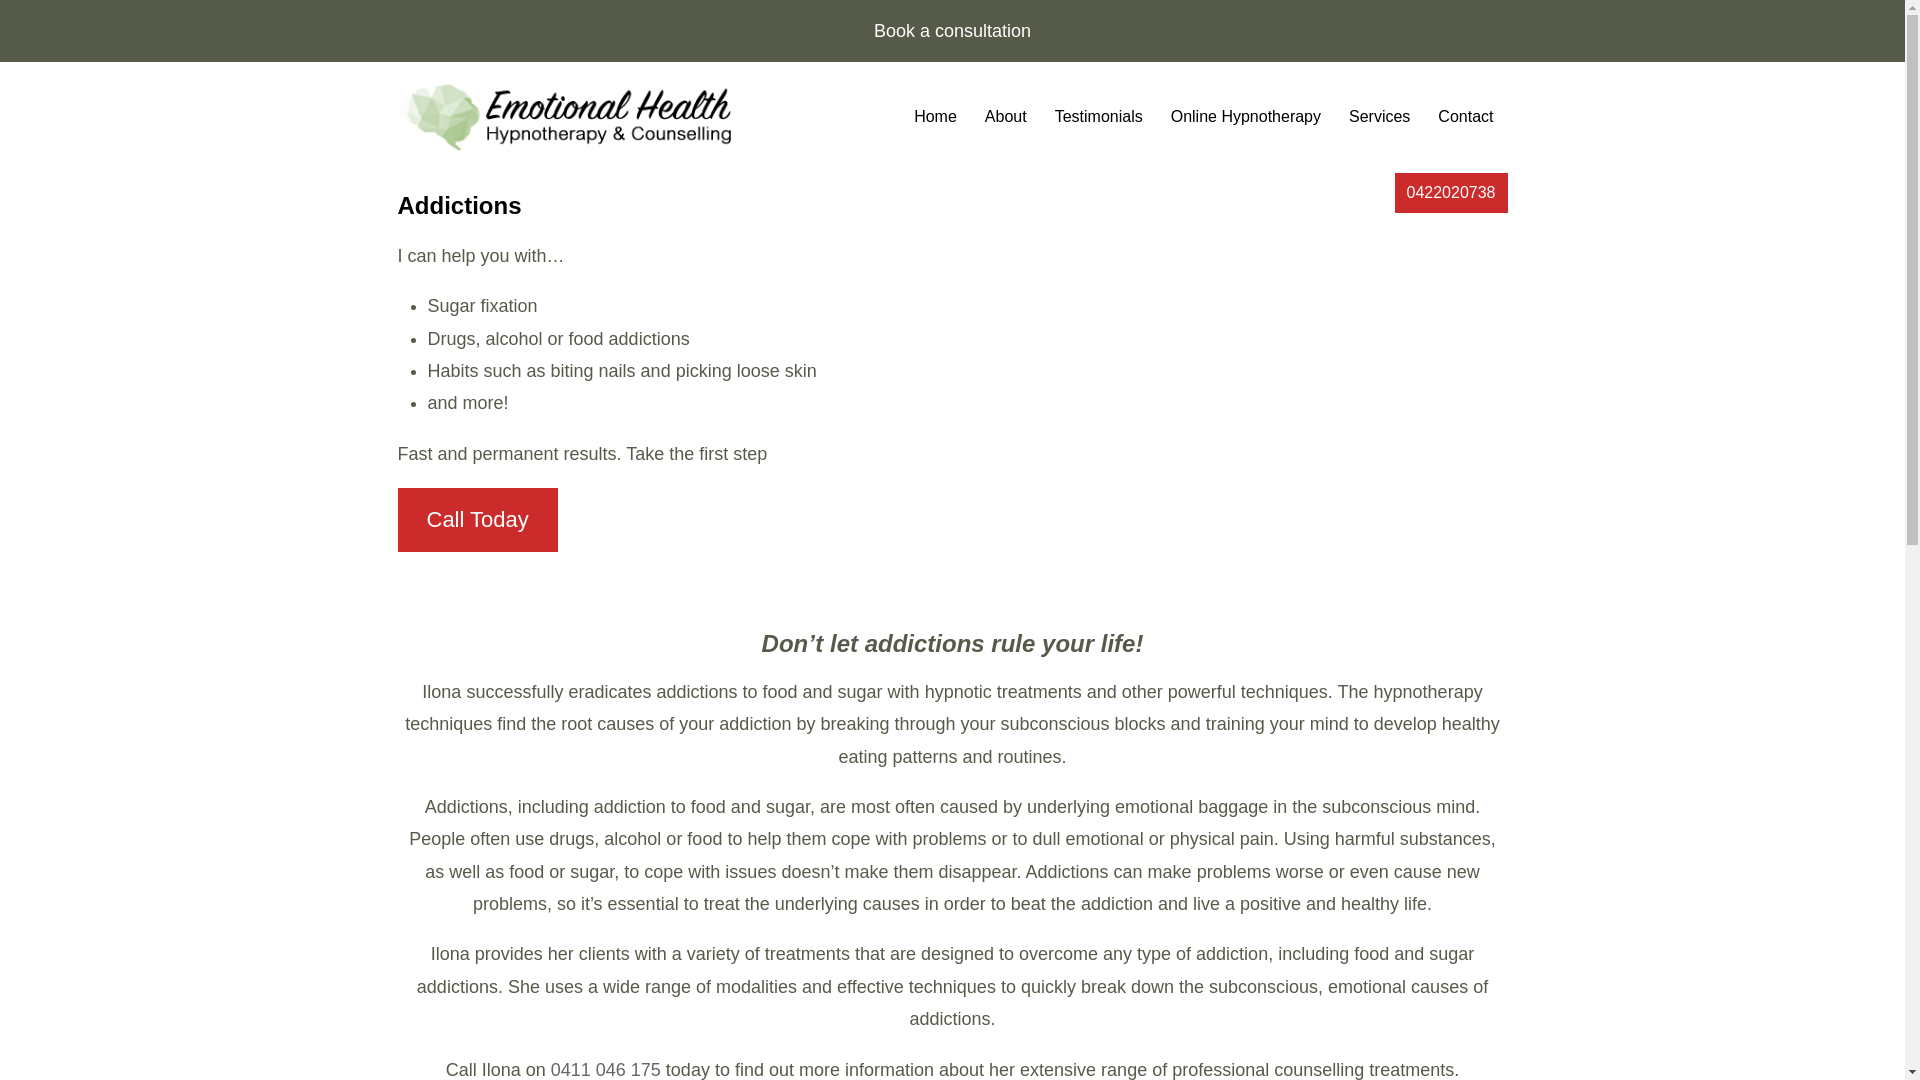  Describe the element at coordinates (1099, 118) in the screenshot. I see `Testimonials` at that location.